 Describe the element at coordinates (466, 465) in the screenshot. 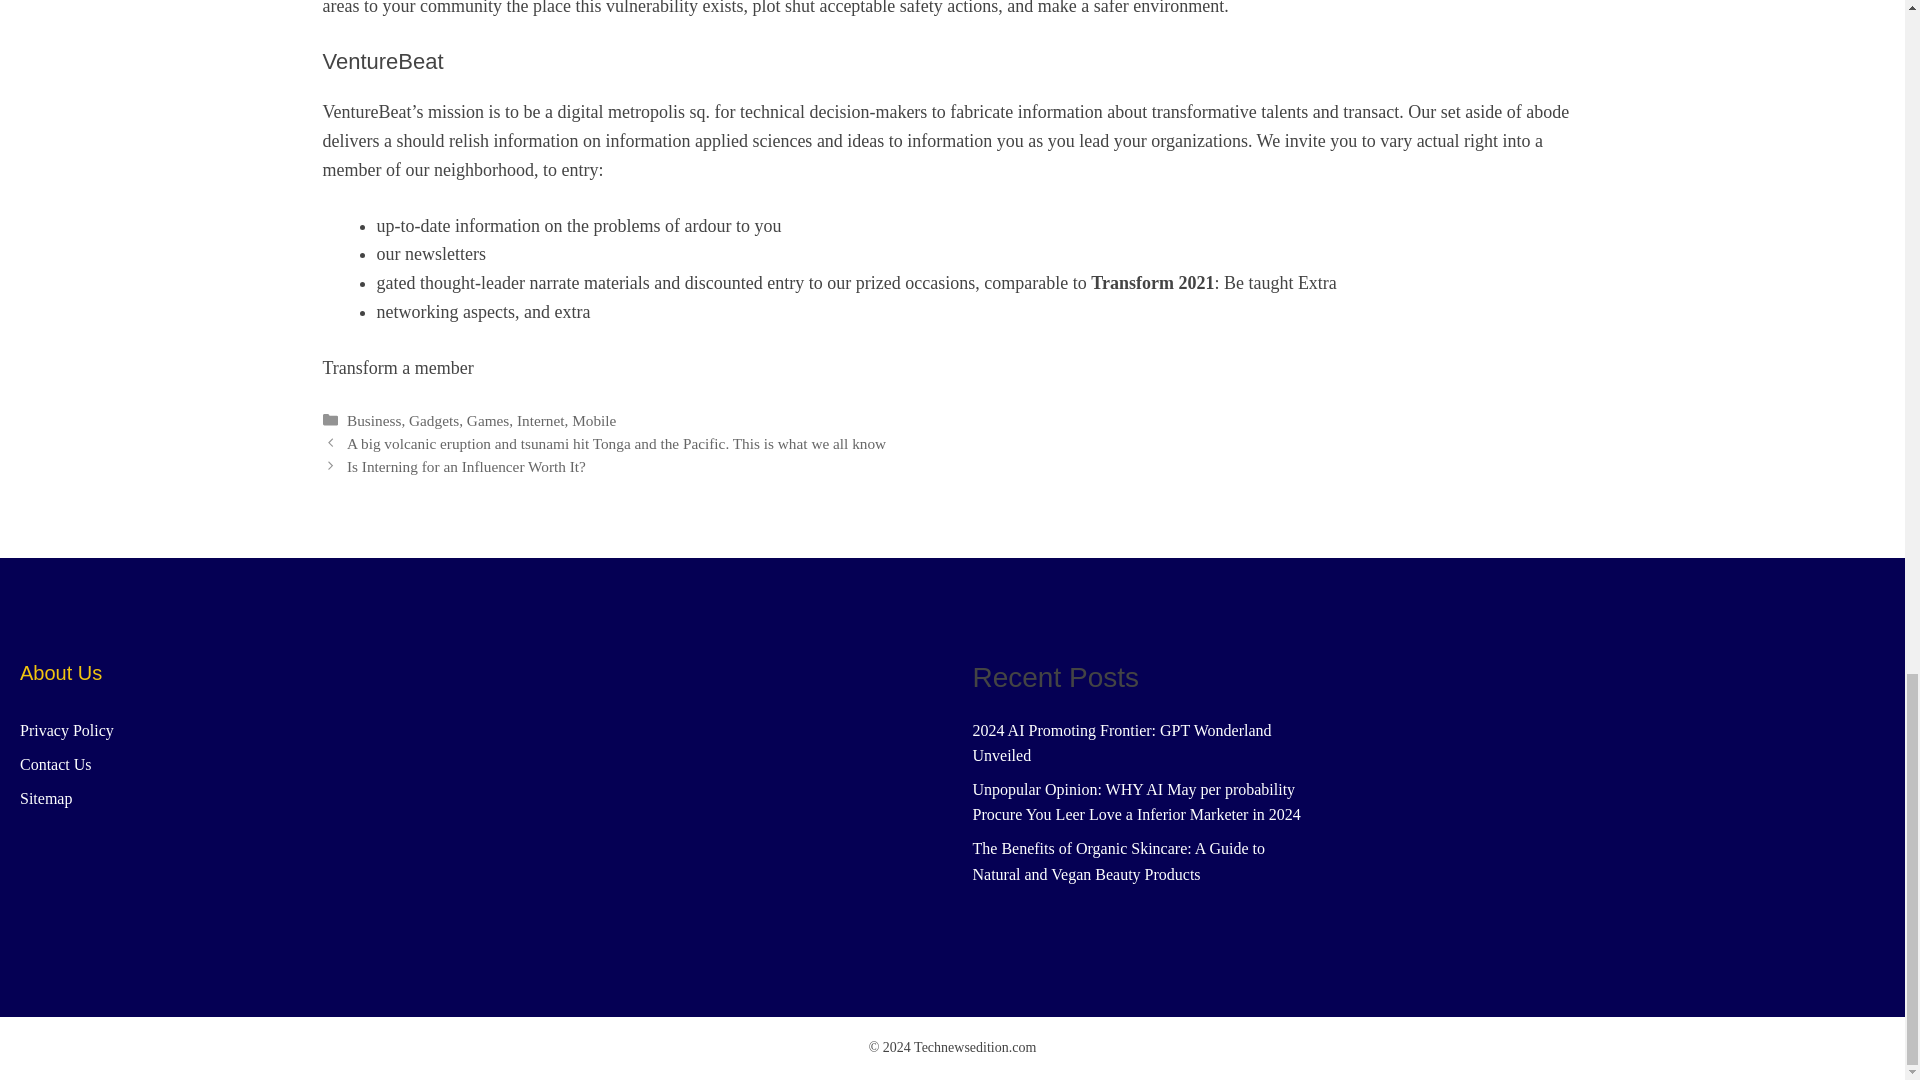

I see `Is Interning for an Influencer Worth It?` at that location.